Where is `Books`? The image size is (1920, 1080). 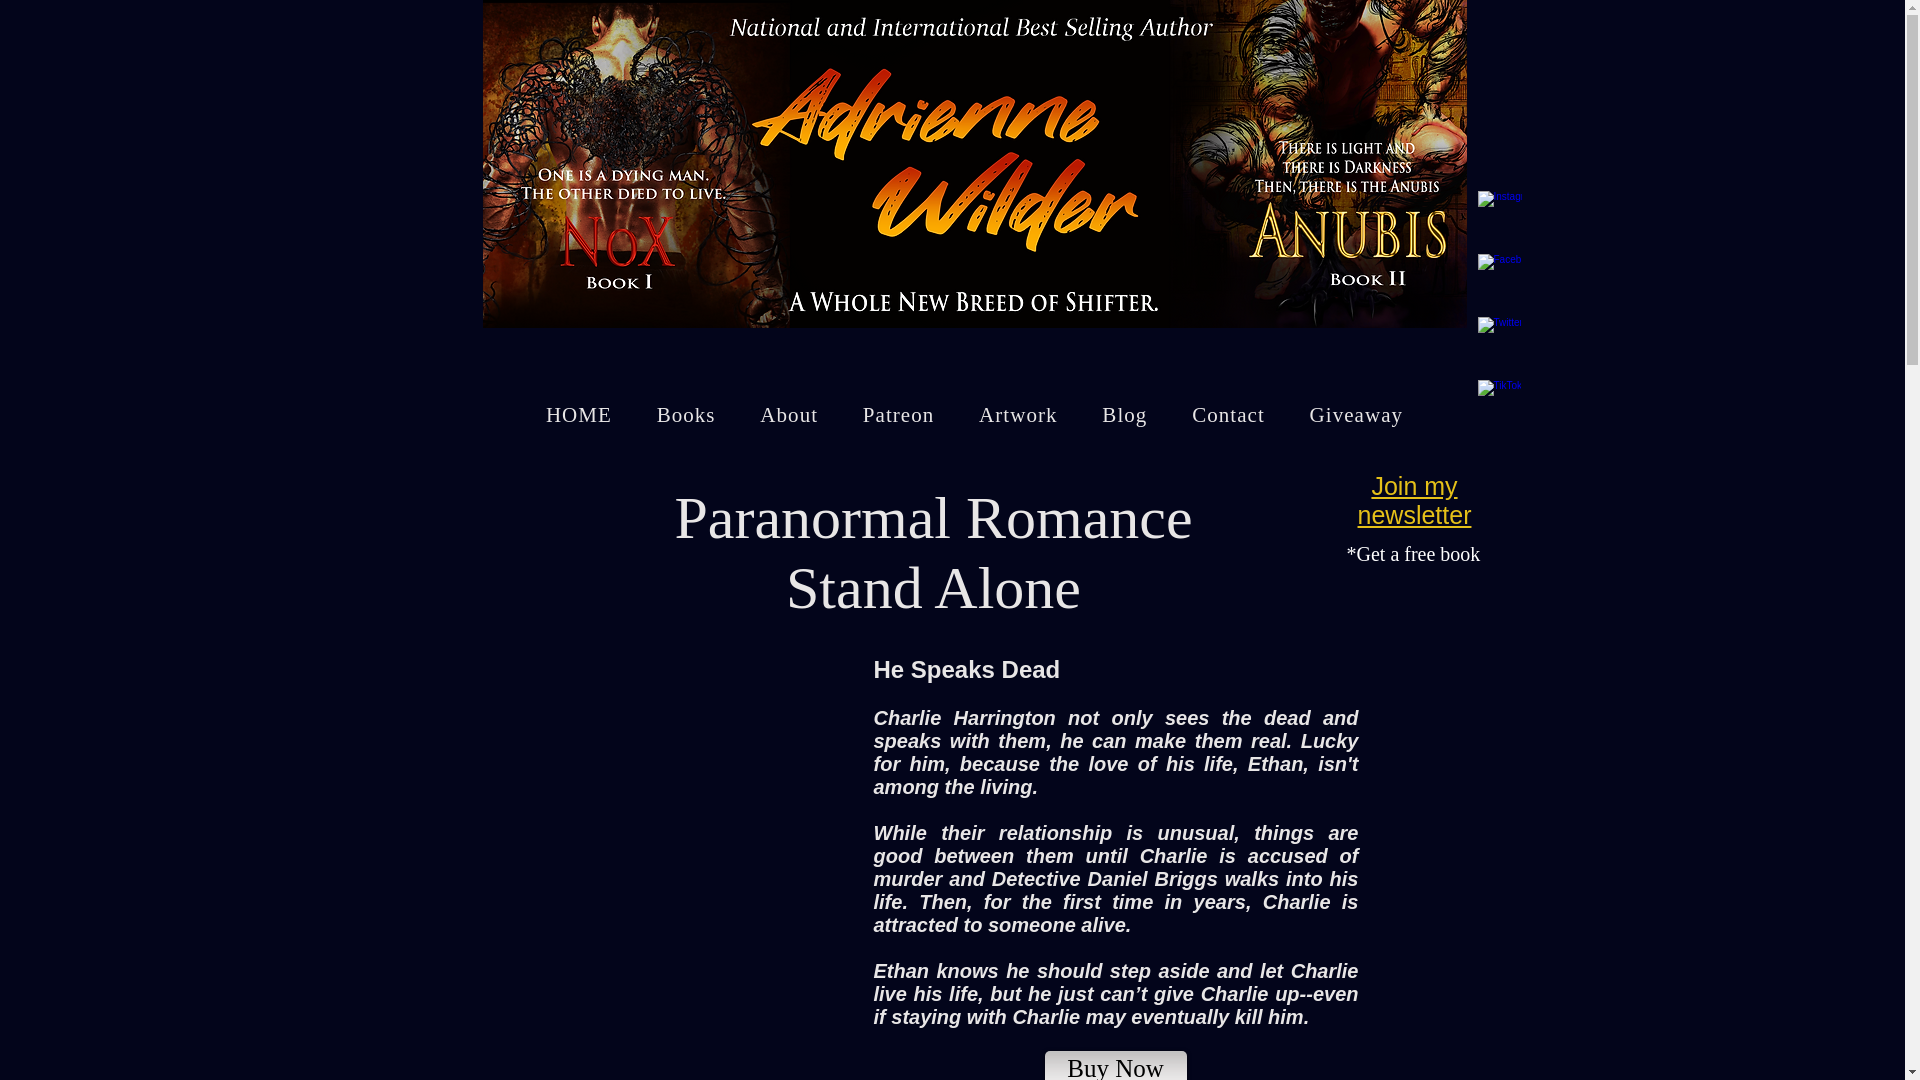 Books is located at coordinates (685, 415).